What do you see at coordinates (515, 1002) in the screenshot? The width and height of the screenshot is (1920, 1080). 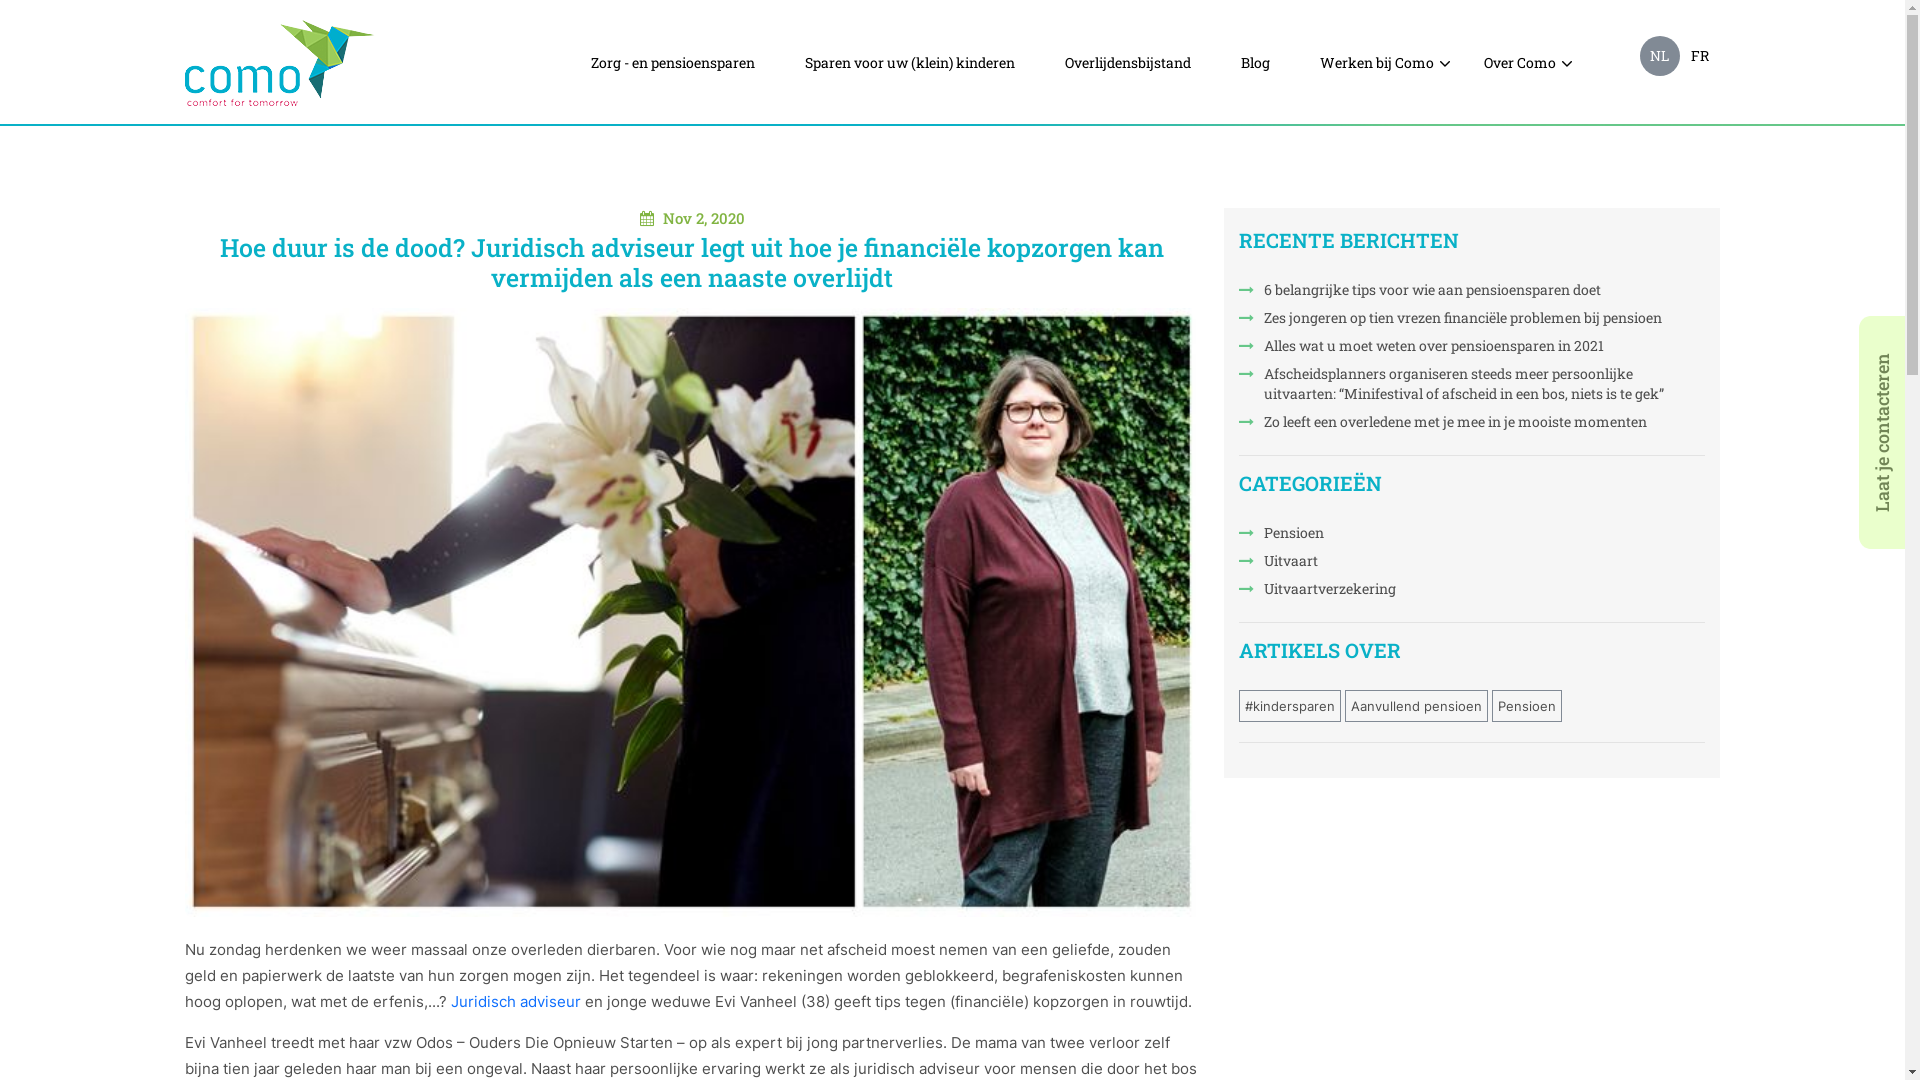 I see `Juridisch adviseur` at bounding box center [515, 1002].